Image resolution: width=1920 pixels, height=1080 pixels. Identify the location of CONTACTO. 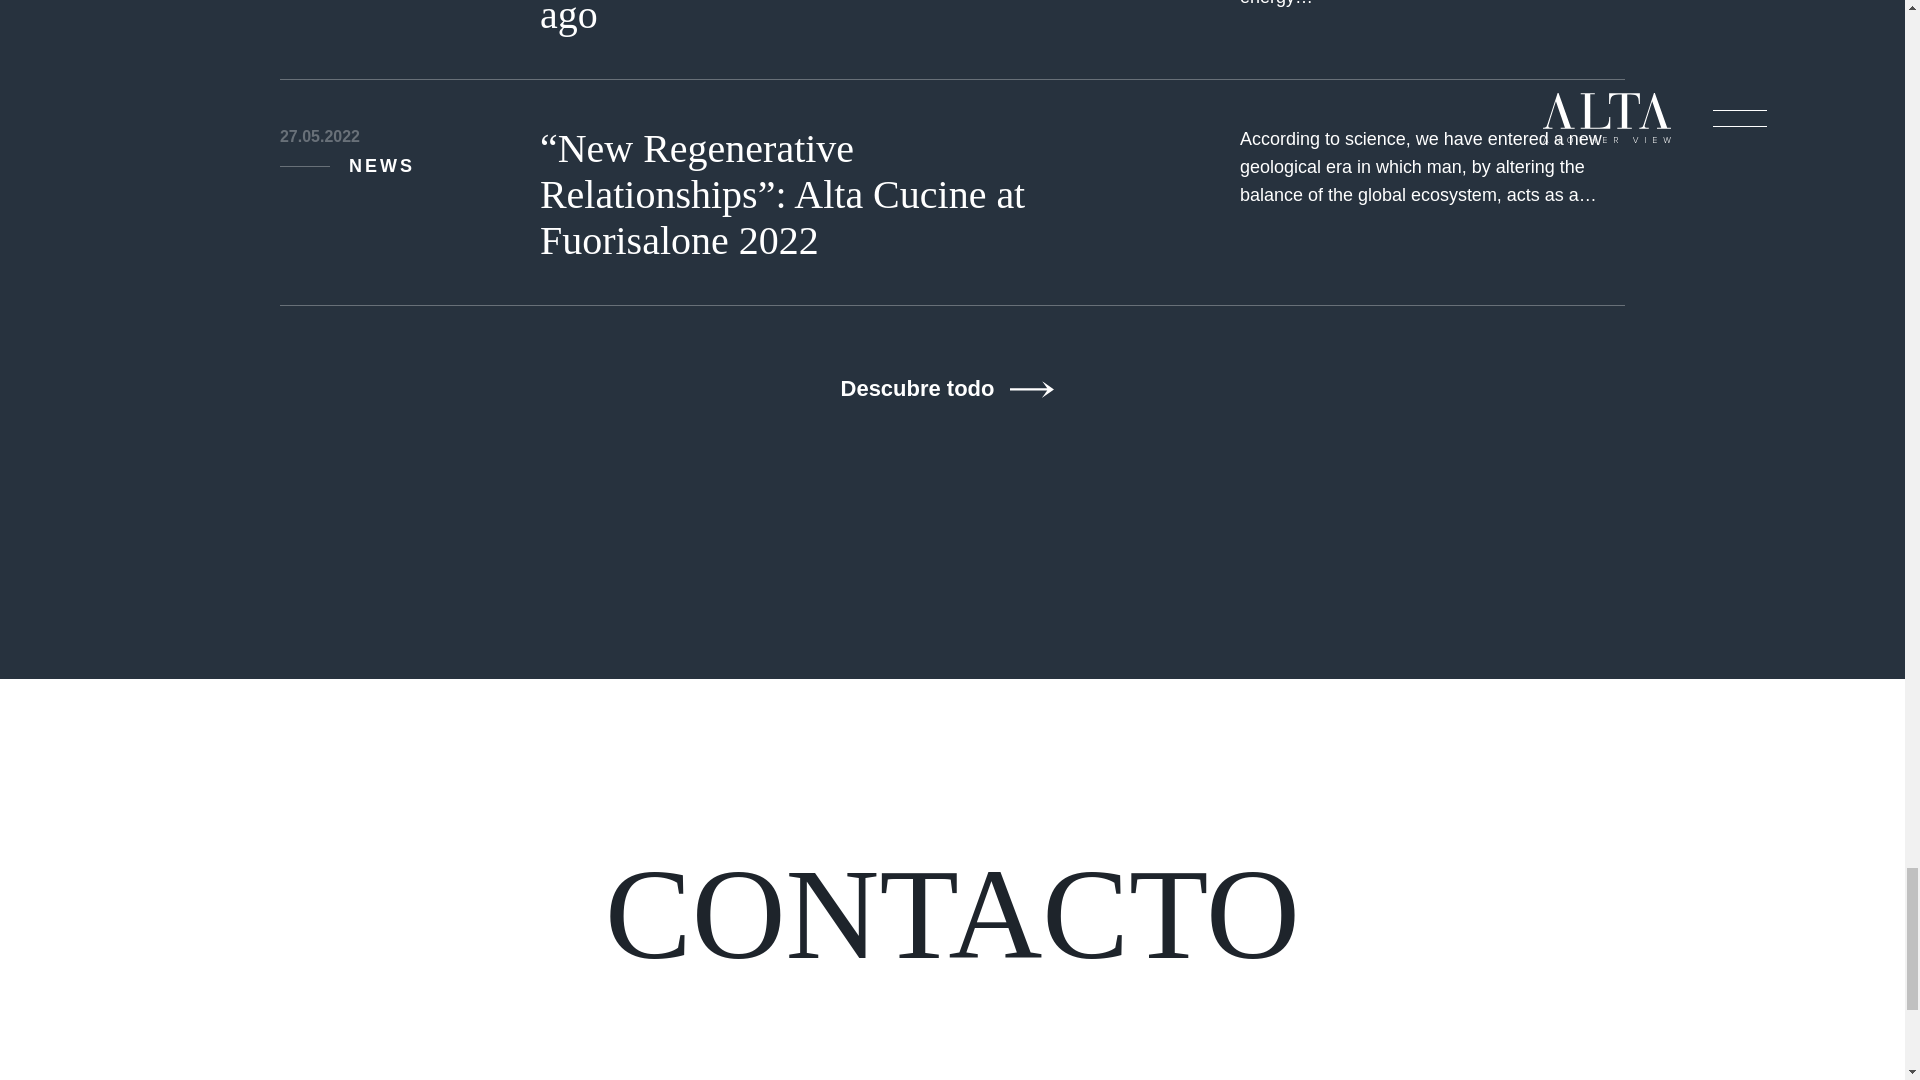
(952, 913).